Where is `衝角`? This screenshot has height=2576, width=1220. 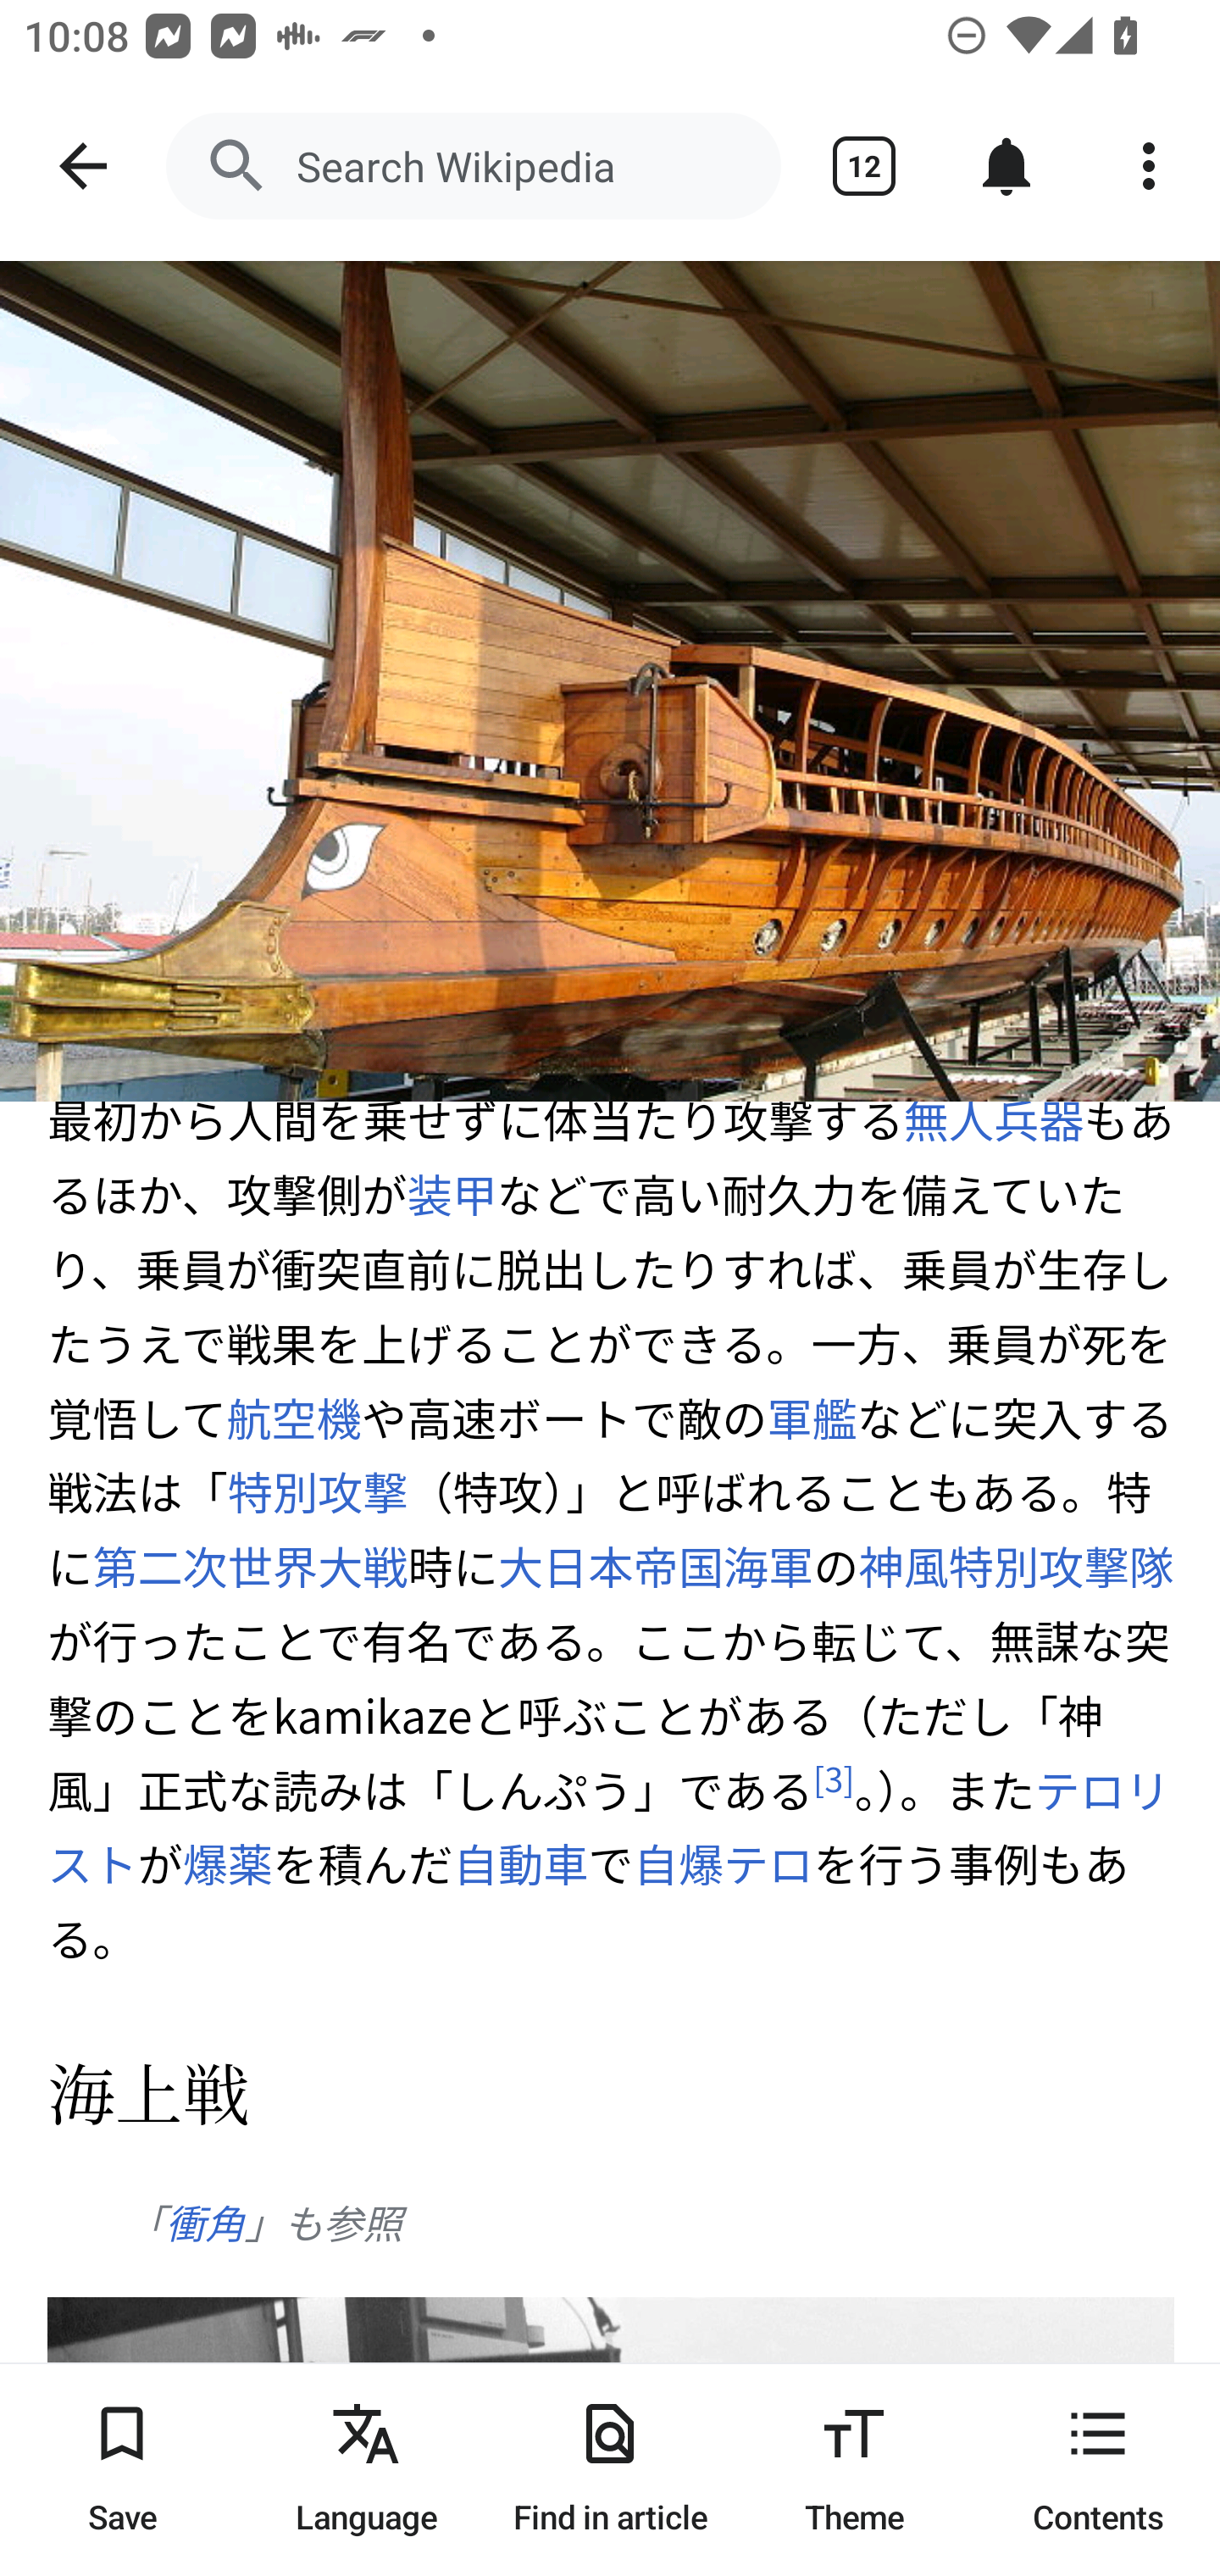 衝角 is located at coordinates (203, 2223).